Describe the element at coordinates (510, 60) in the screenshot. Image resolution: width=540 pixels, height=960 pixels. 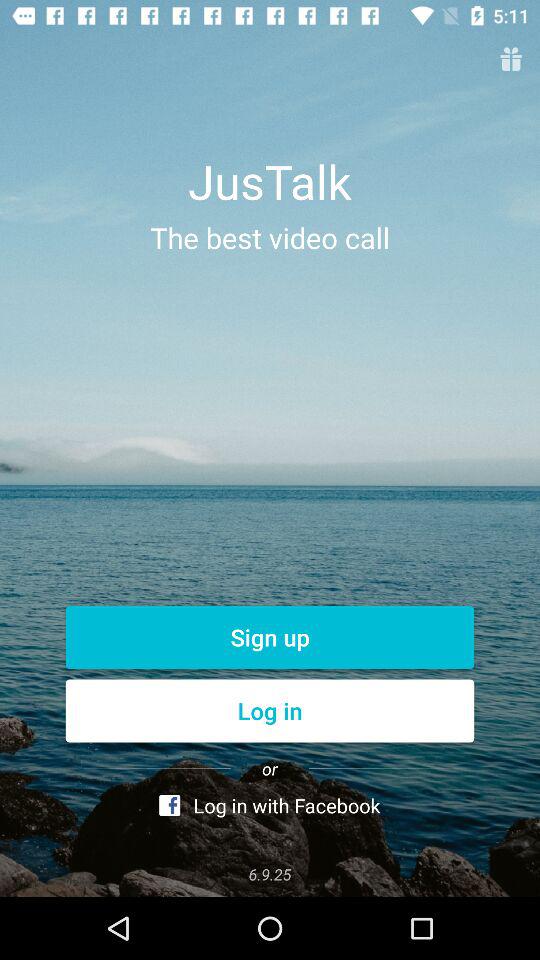
I see `menu option` at that location.